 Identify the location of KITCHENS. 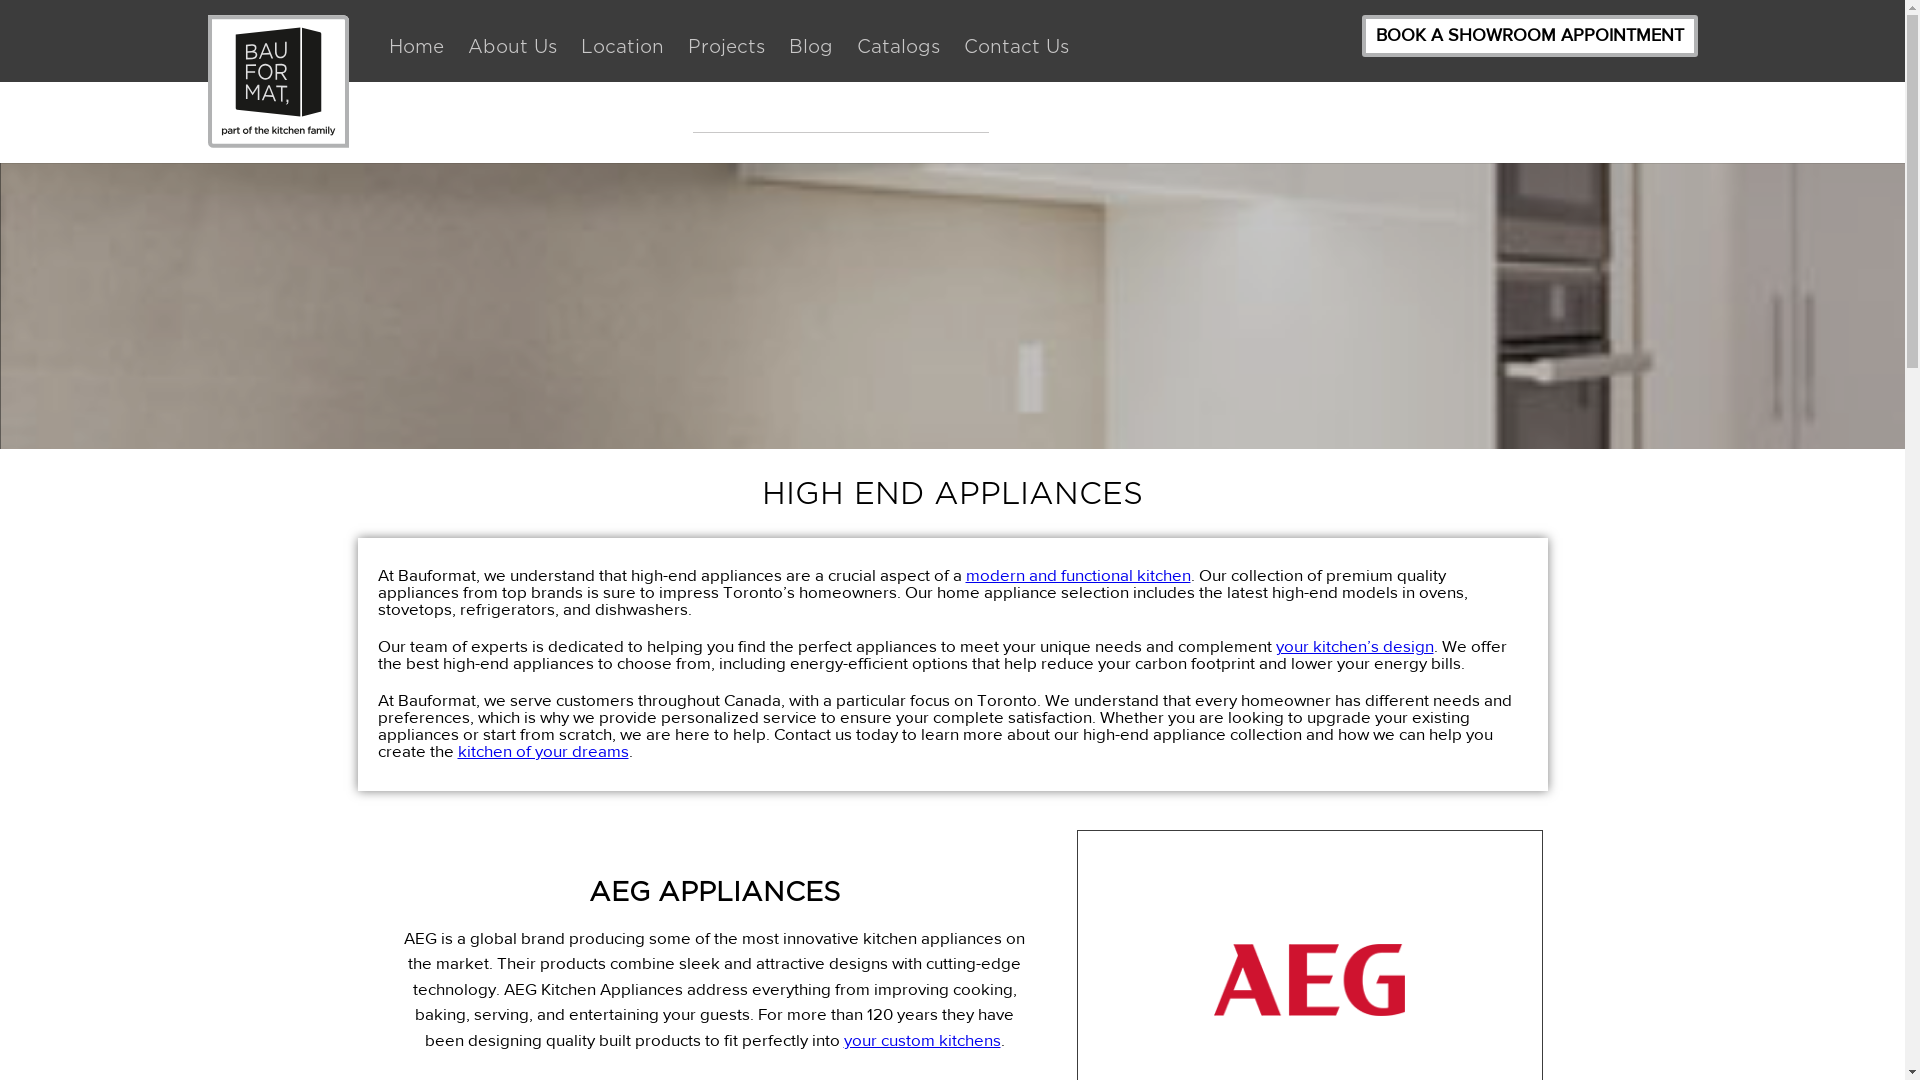
(448, 114).